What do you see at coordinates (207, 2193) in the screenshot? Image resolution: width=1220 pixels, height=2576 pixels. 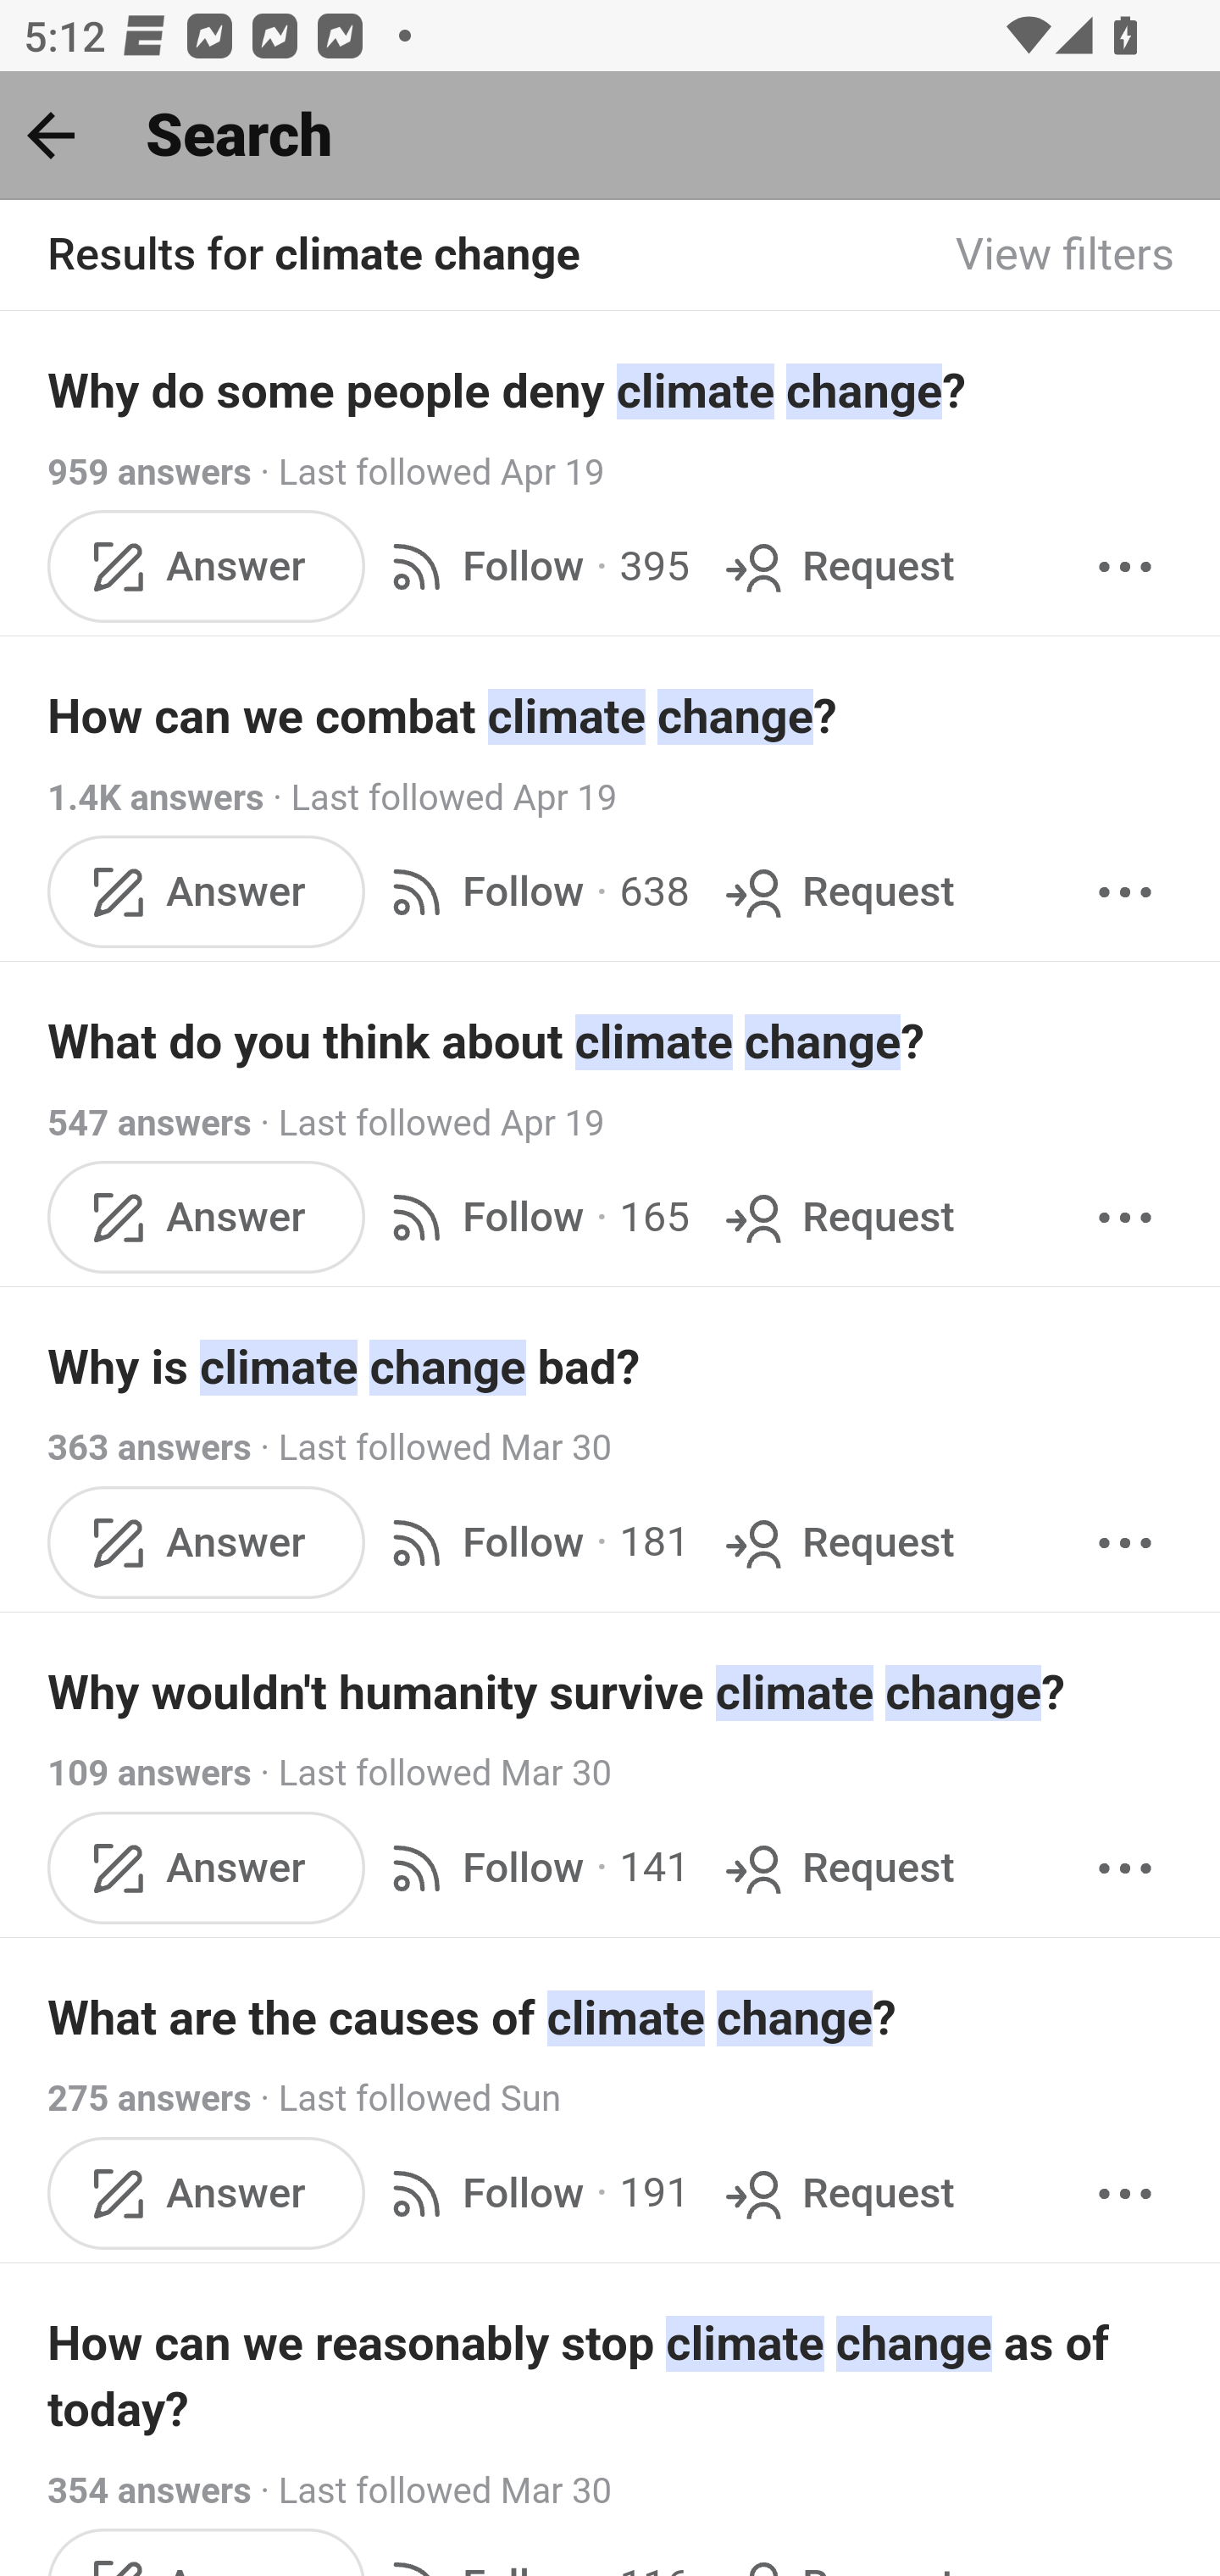 I see `Answer` at bounding box center [207, 2193].